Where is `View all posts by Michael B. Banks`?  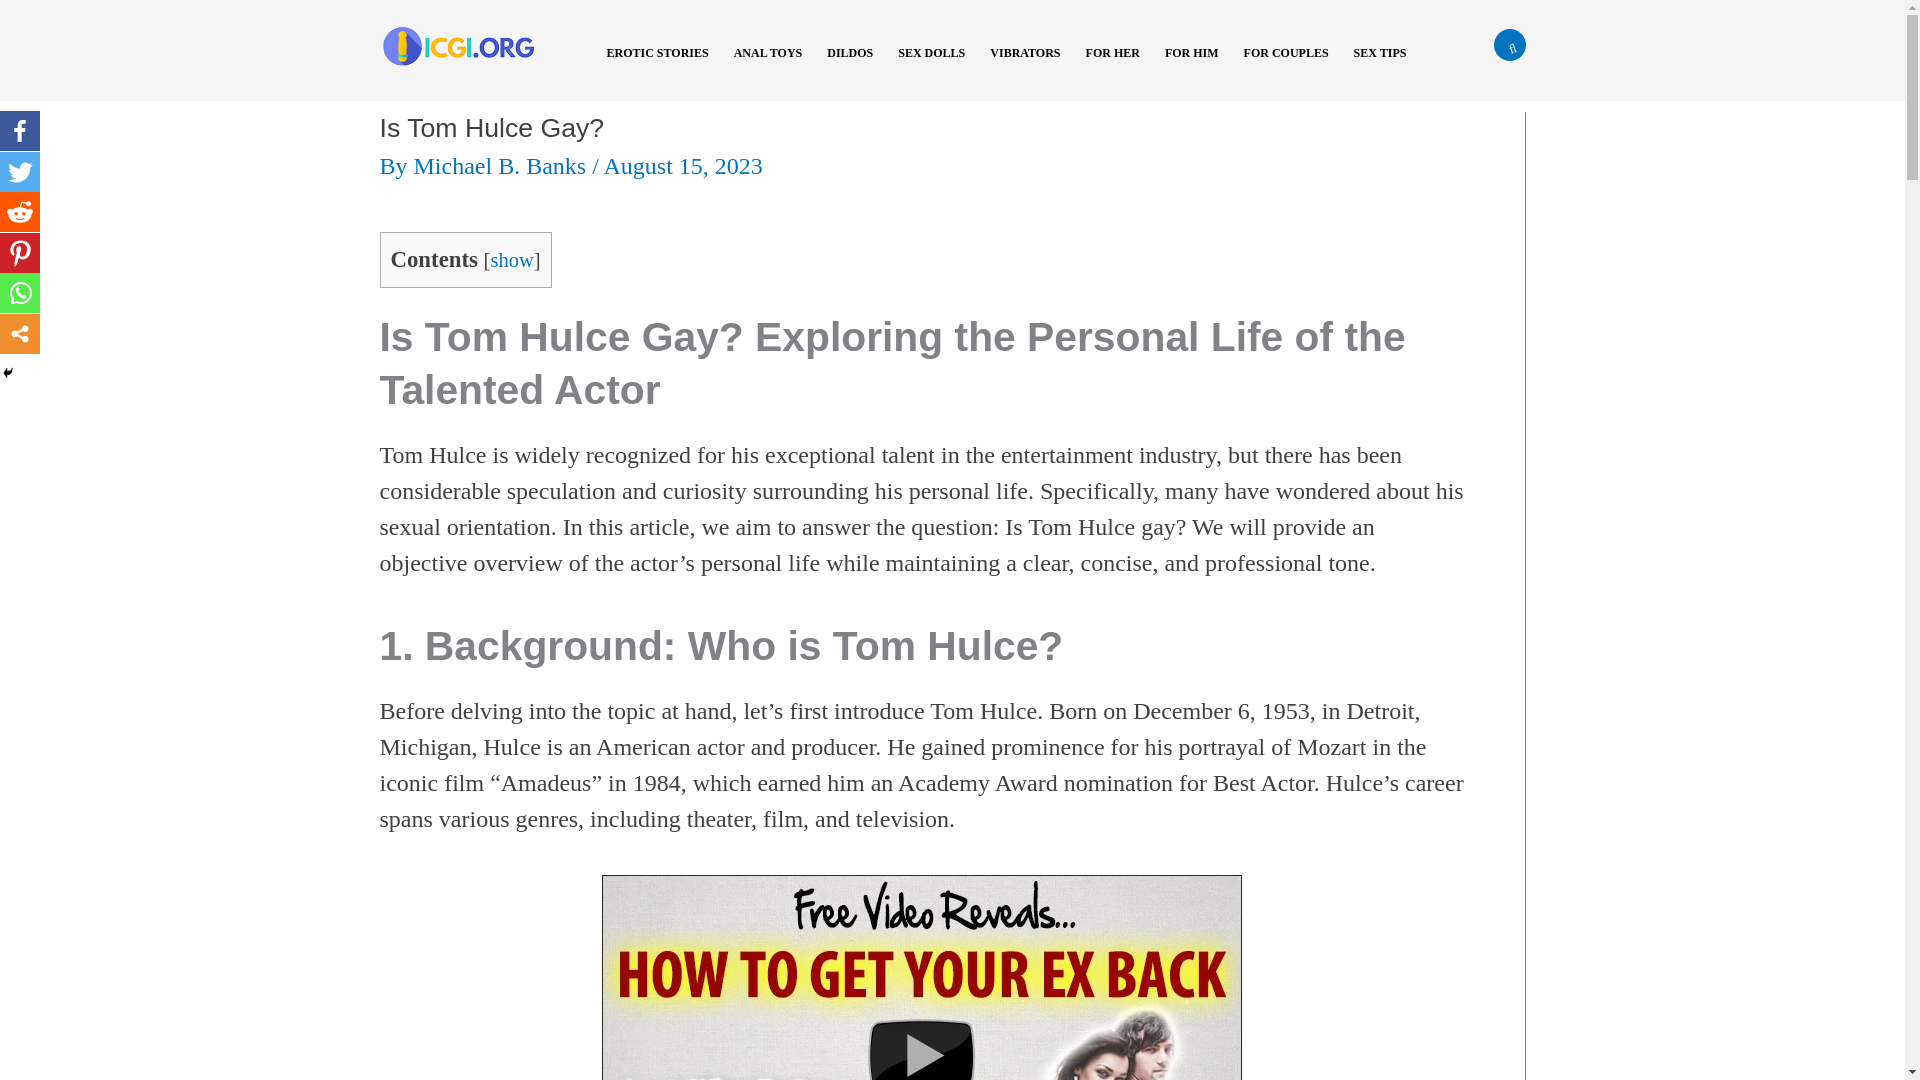
View all posts by Michael B. Banks is located at coordinates (504, 166).